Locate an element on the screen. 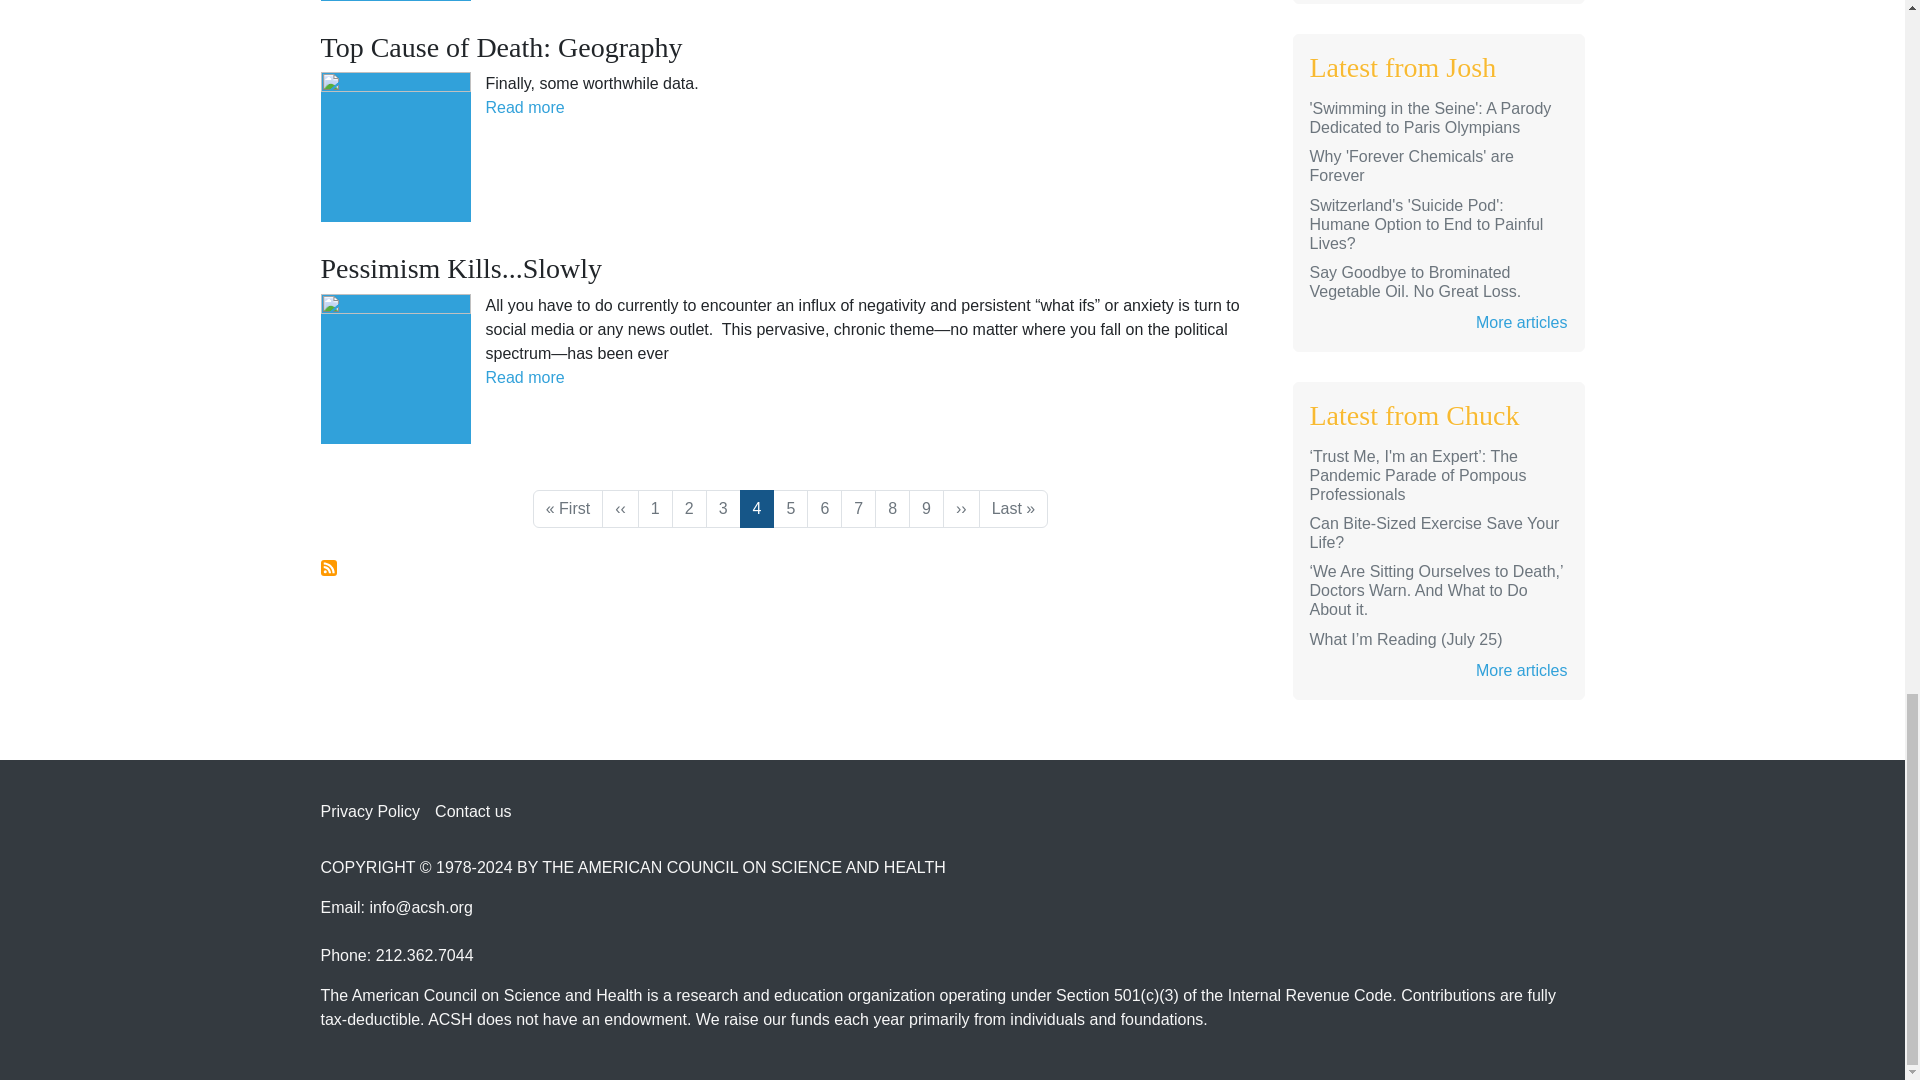 Image resolution: width=1920 pixels, height=1080 pixels. Go to next page is located at coordinates (960, 509).